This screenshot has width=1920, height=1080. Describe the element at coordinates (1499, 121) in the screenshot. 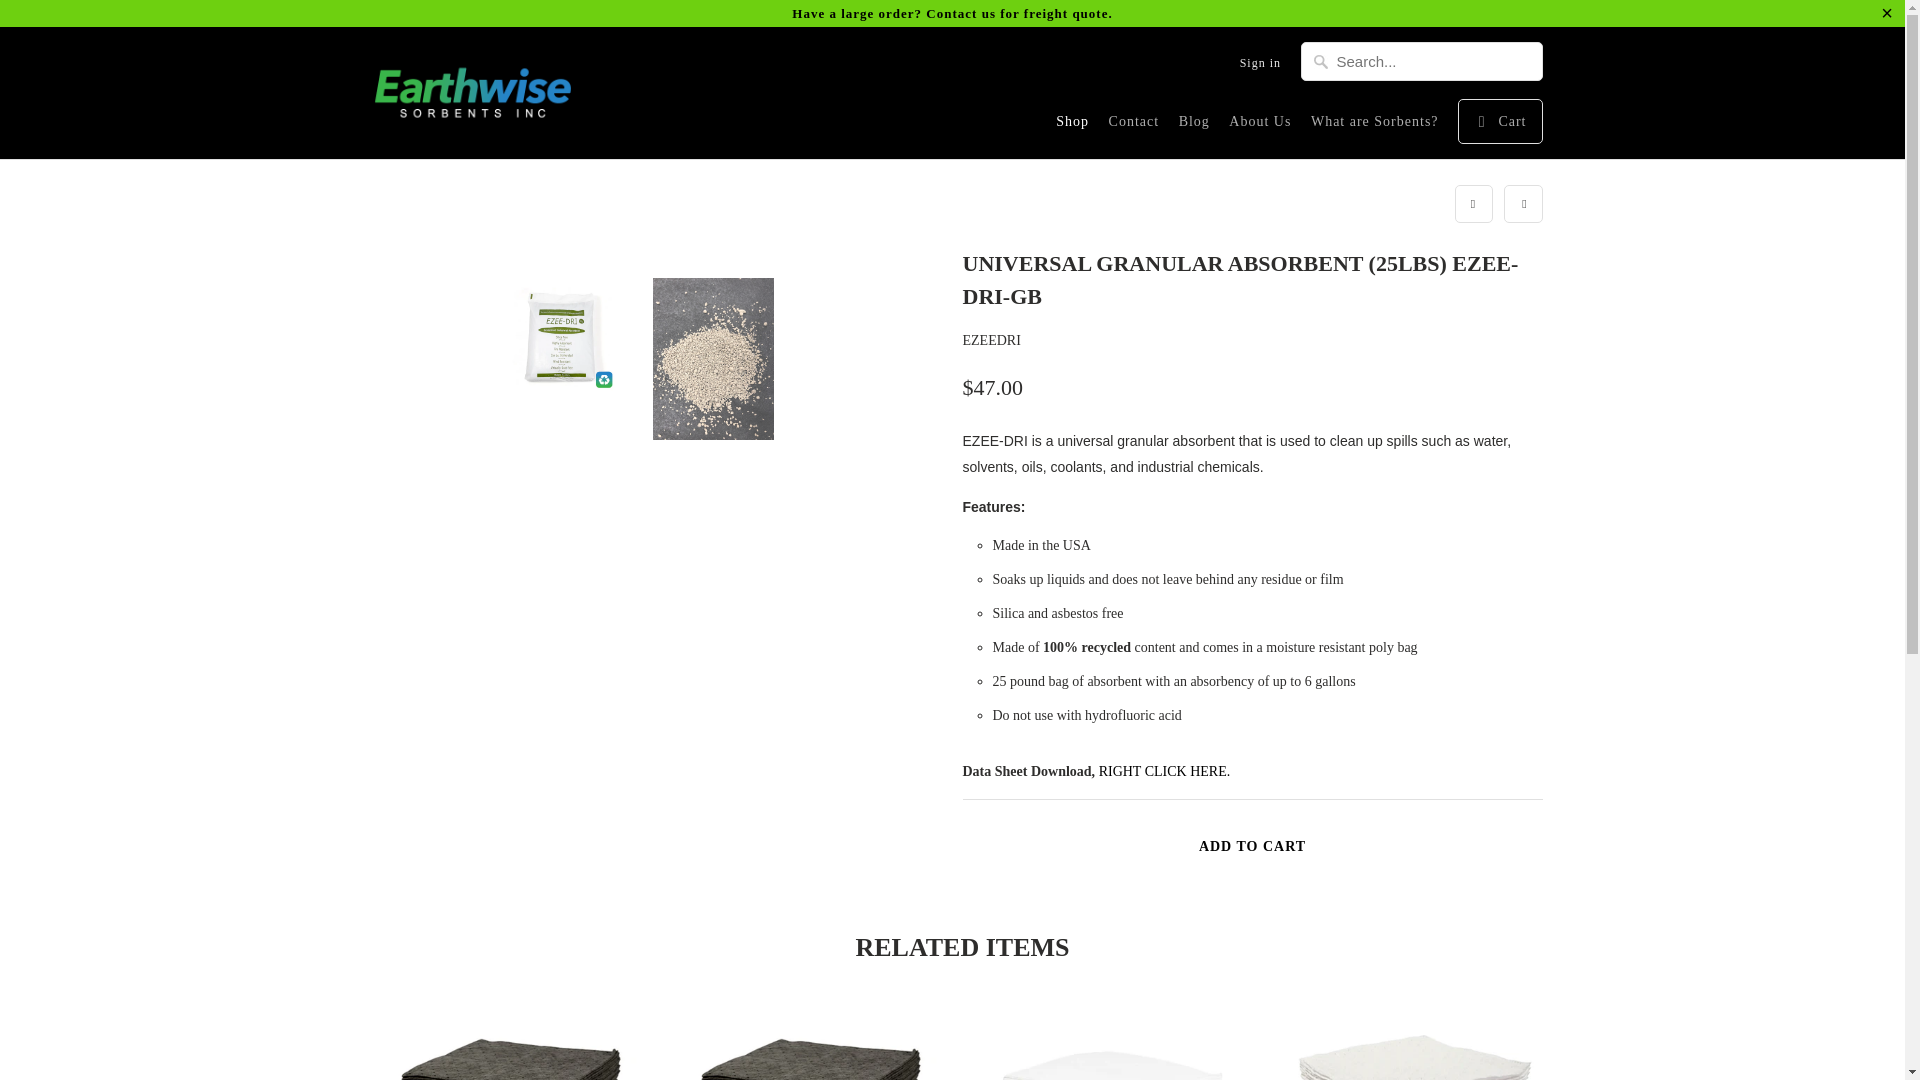

I see `Cart` at that location.